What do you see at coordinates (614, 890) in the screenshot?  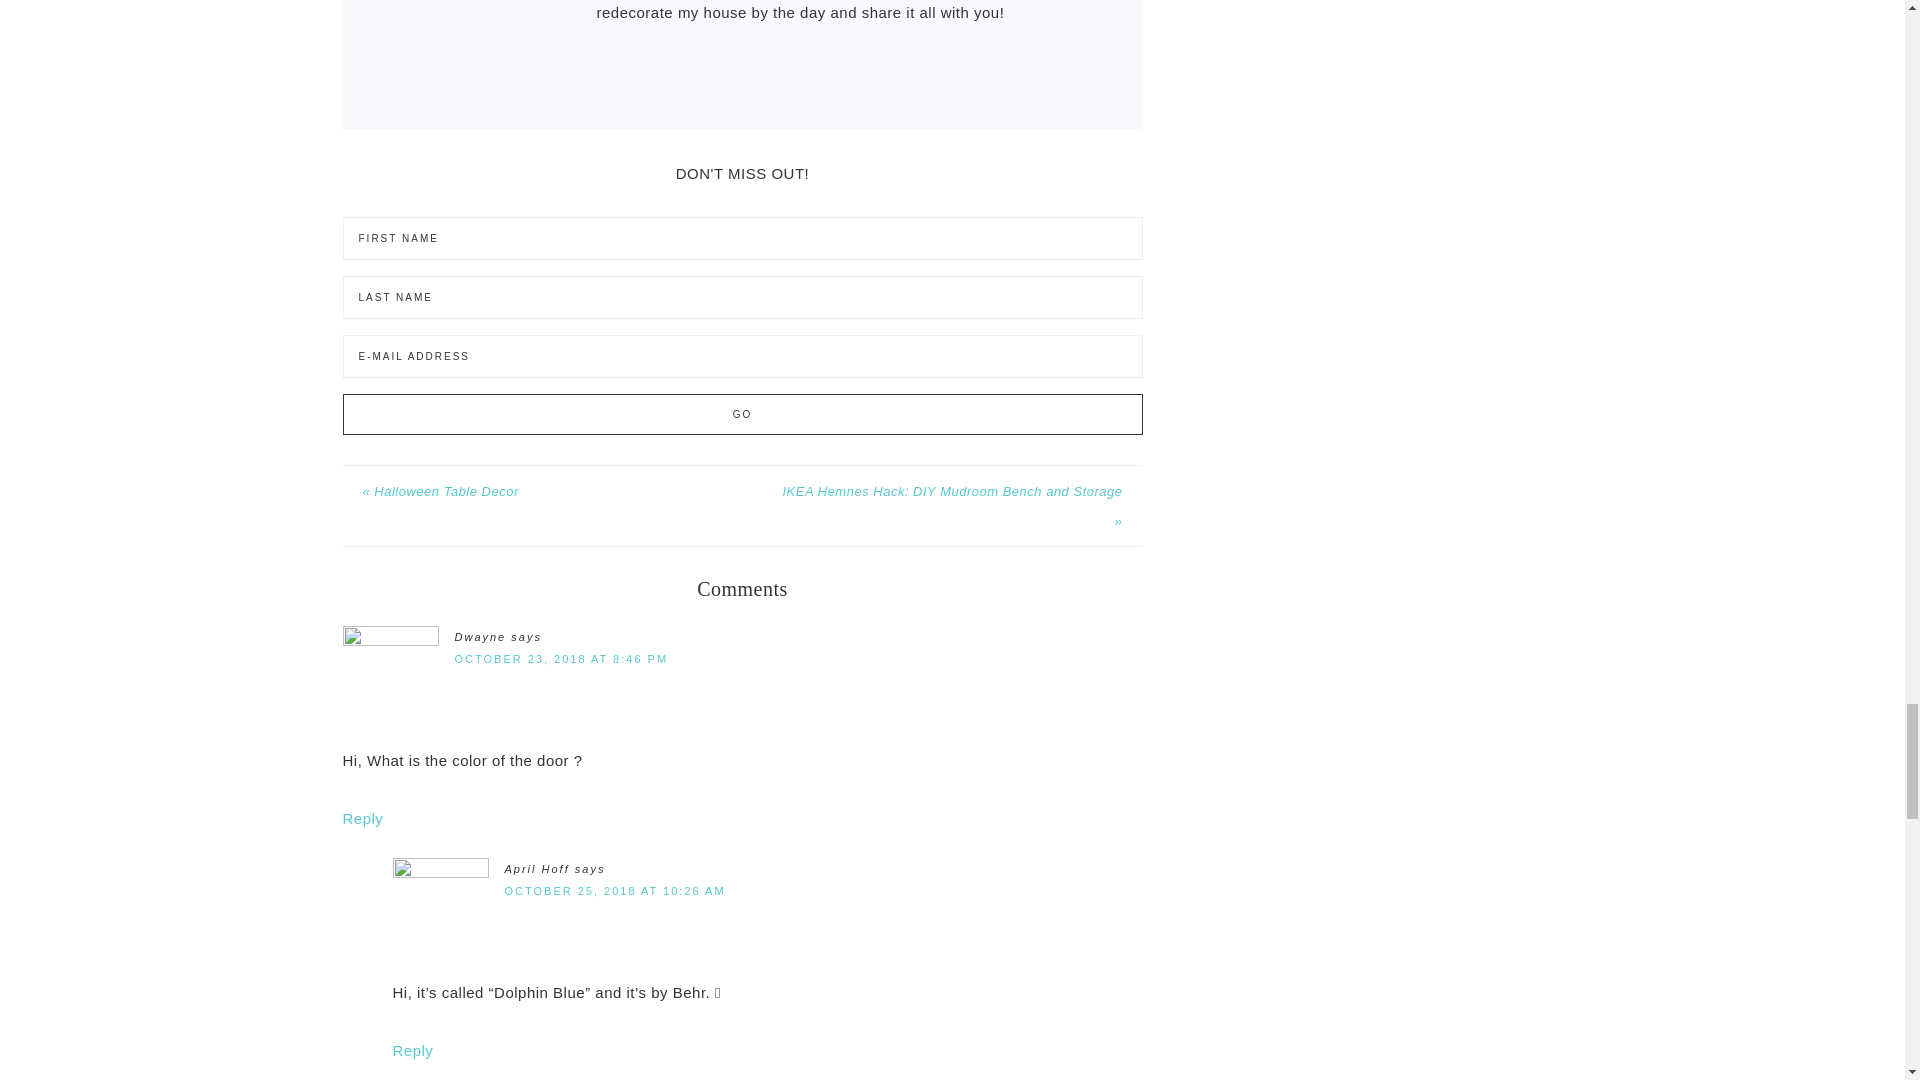 I see `OCTOBER 25, 2018 AT 10:26 AM` at bounding box center [614, 890].